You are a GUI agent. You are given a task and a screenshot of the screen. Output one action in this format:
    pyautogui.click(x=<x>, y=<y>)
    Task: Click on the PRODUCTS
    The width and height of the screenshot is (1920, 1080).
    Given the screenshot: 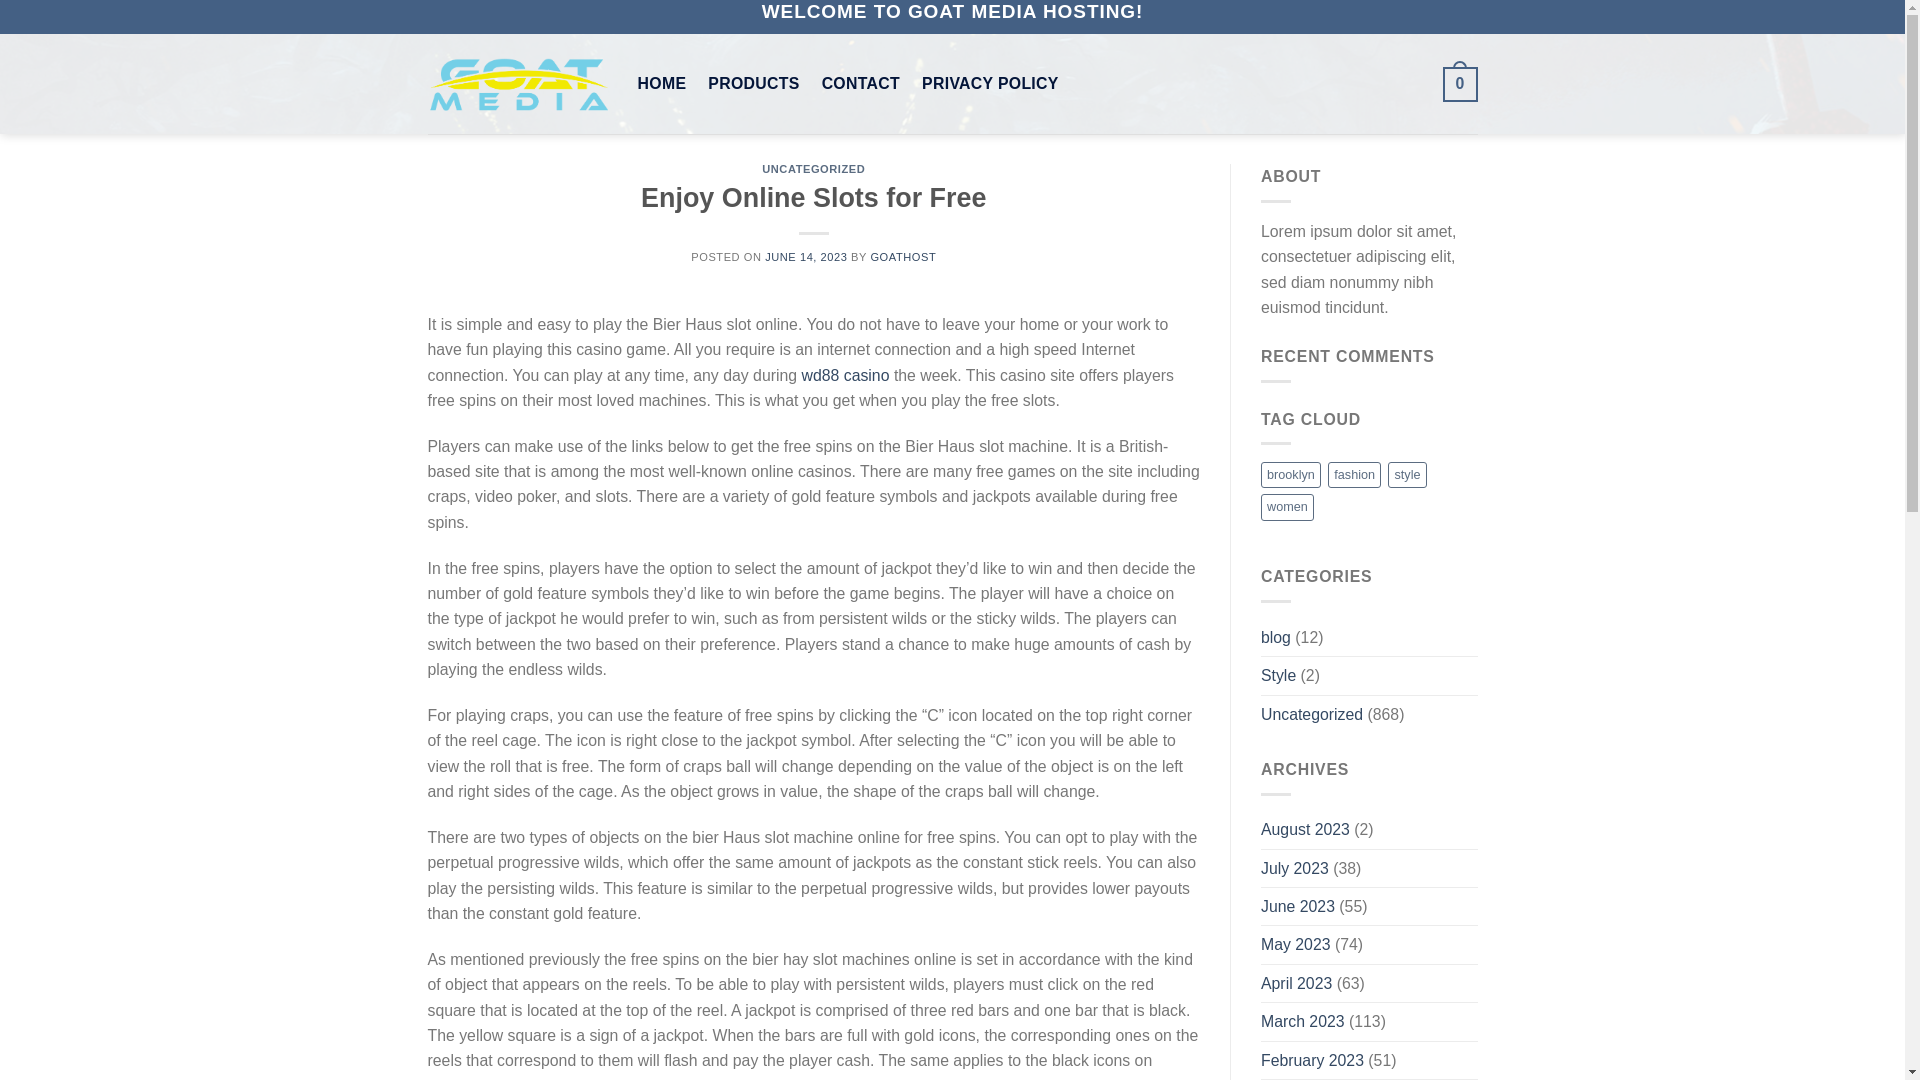 What is the action you would take?
    pyautogui.click(x=753, y=83)
    